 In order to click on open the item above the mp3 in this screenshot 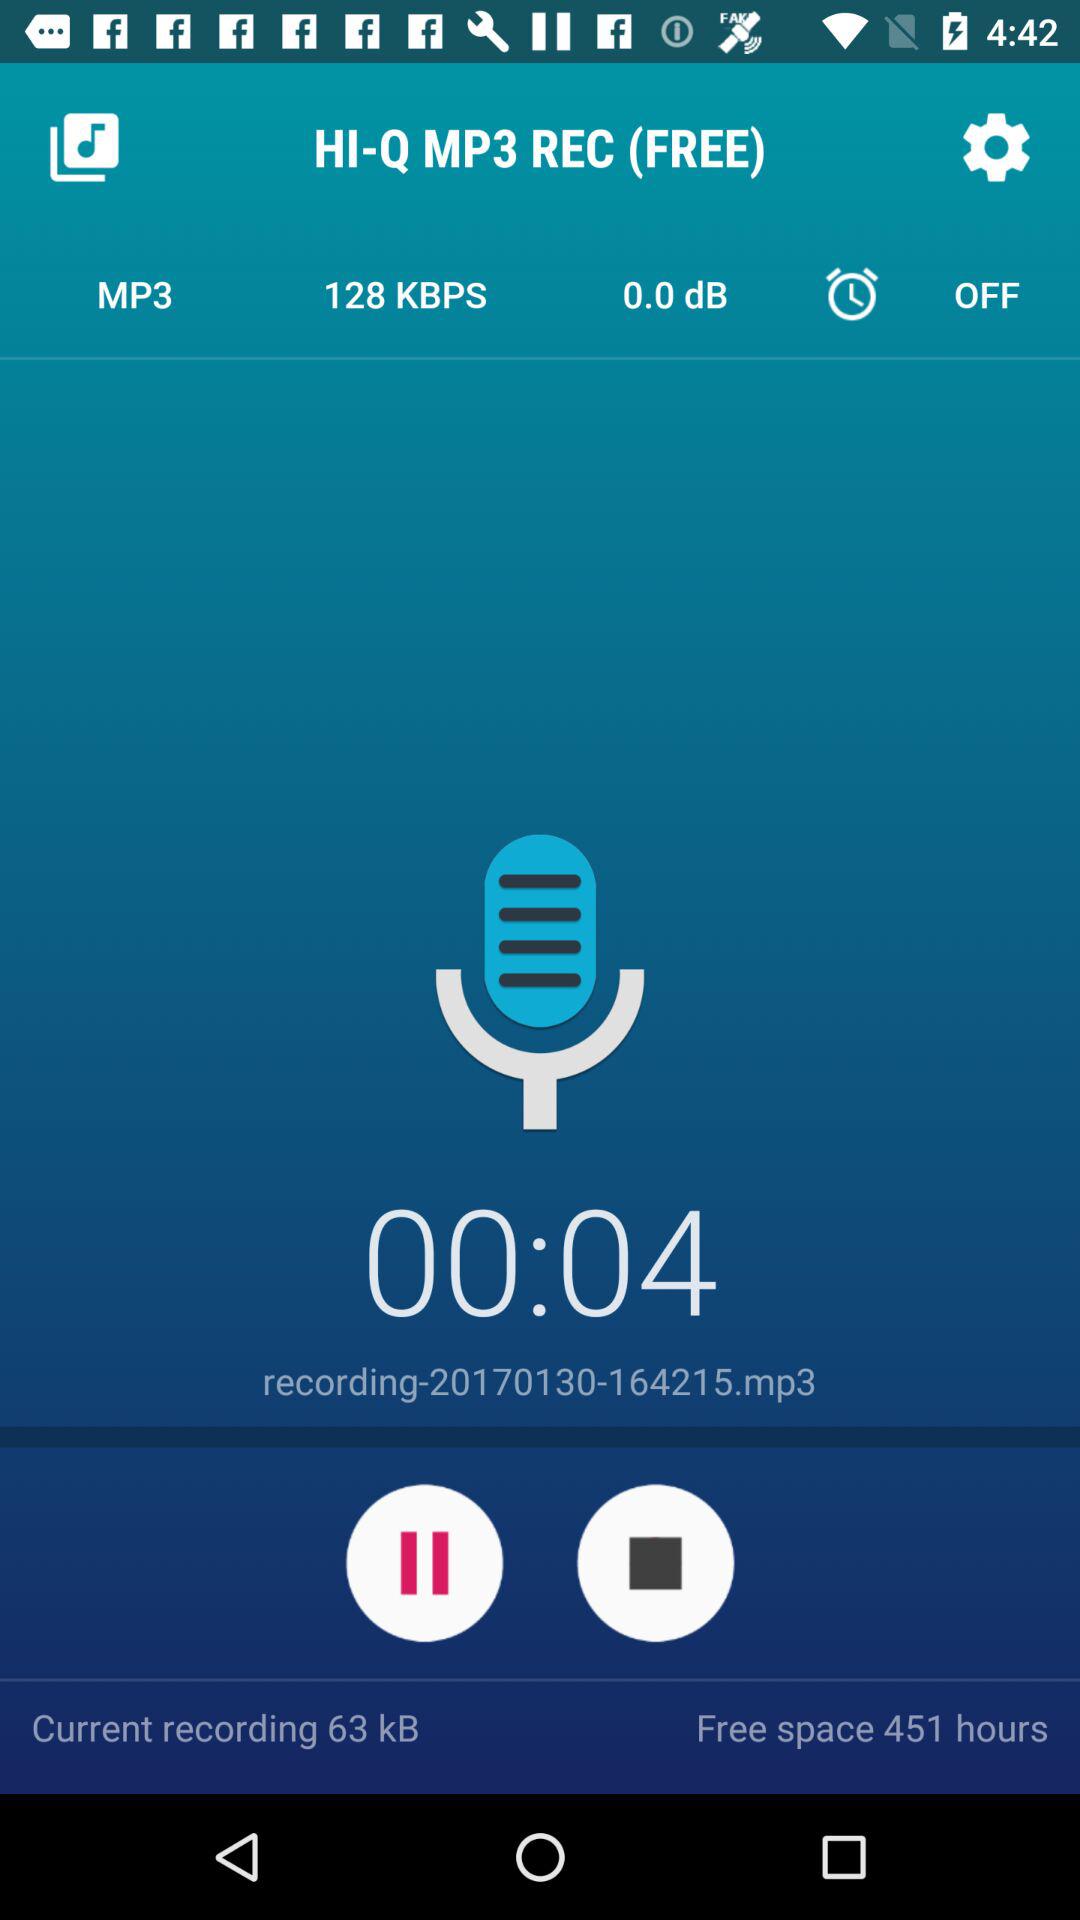, I will do `click(84, 146)`.